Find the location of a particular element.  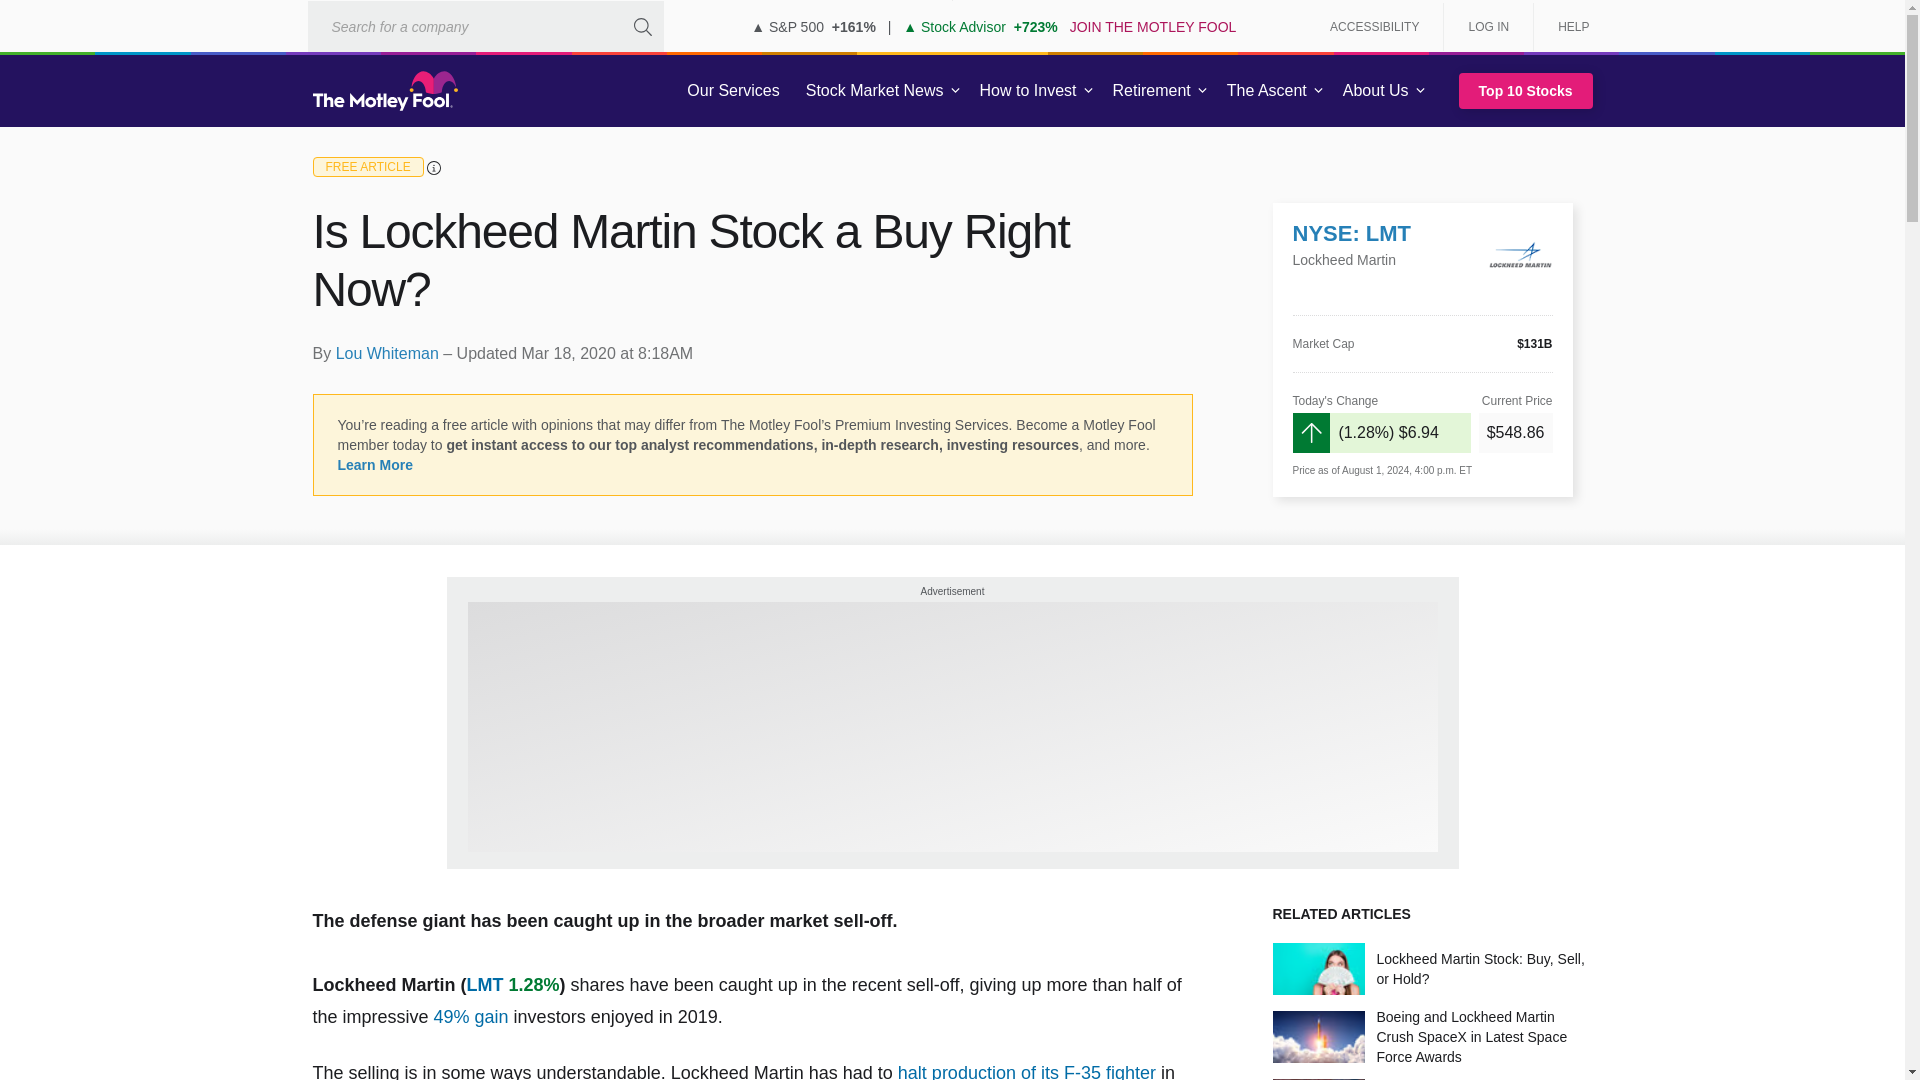

How to Invest is located at coordinates (1028, 91).